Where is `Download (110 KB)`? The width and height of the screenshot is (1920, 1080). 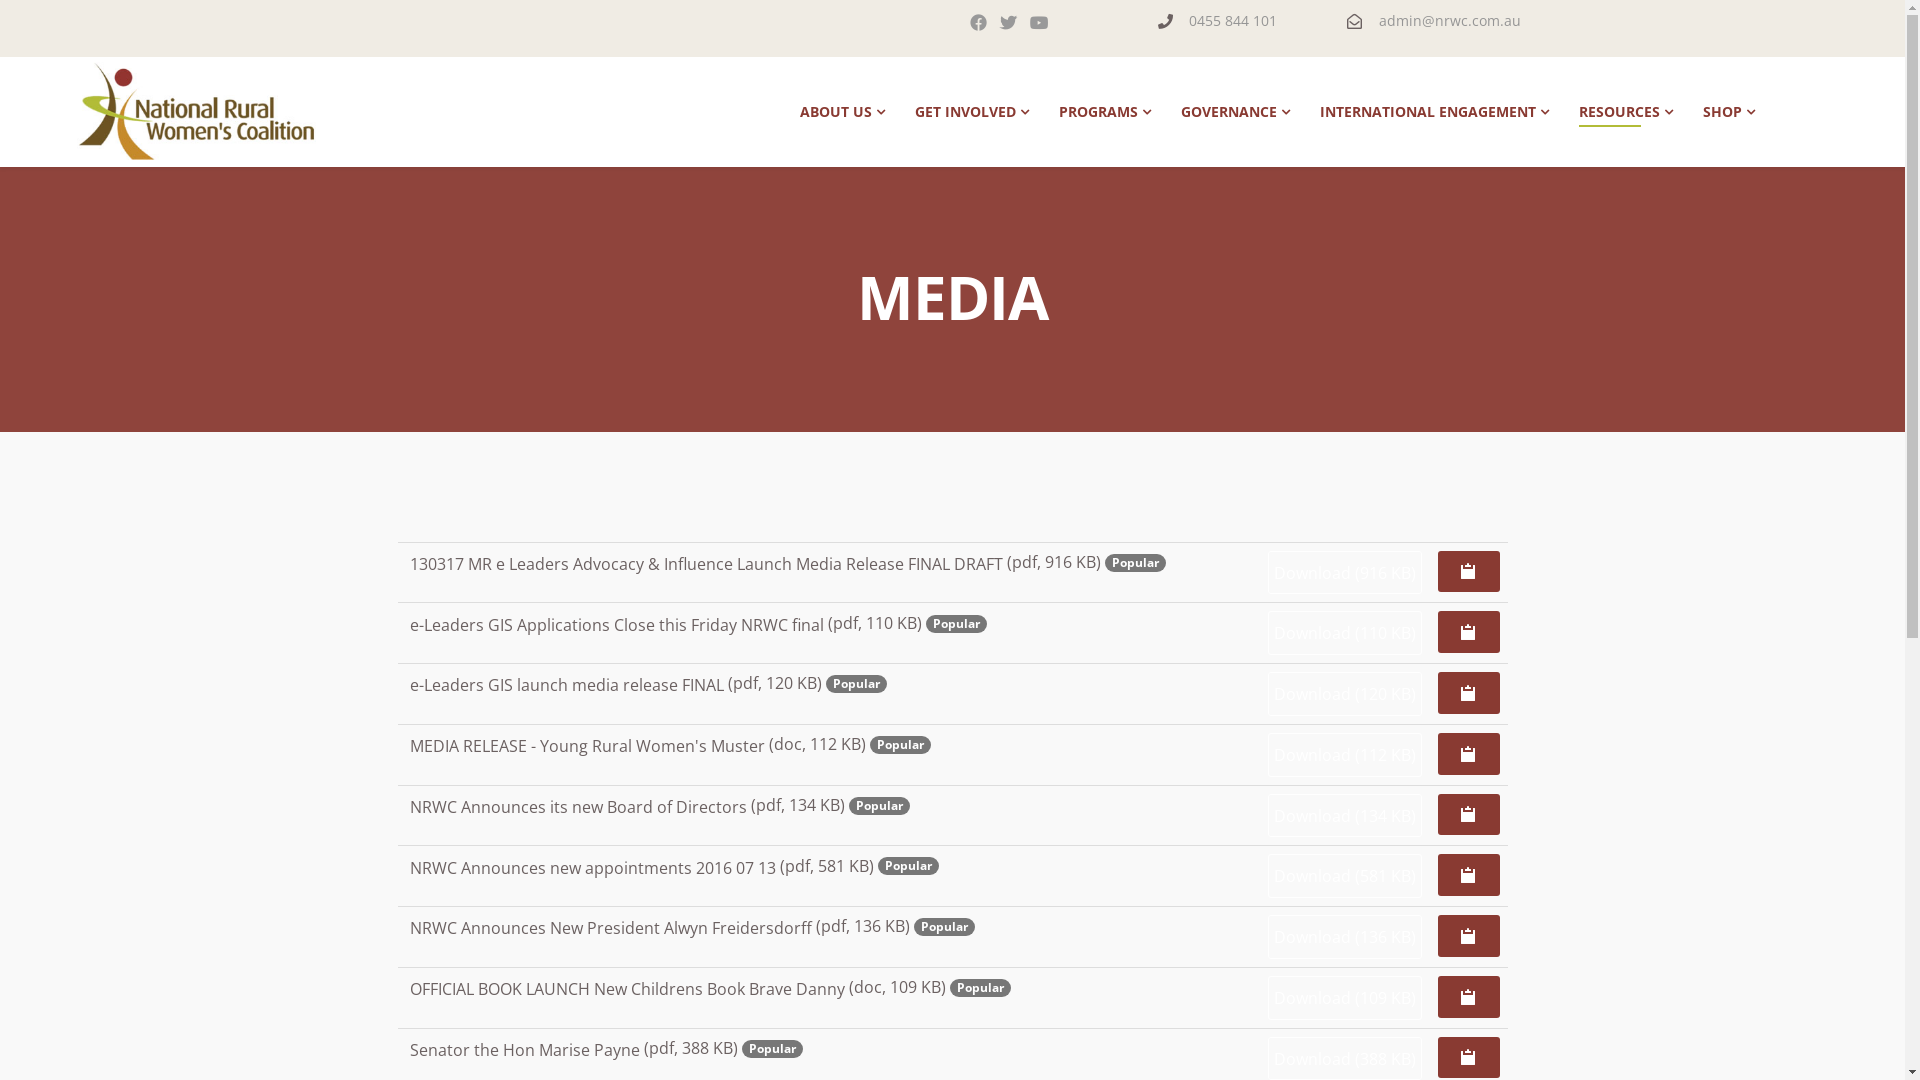
Download (110 KB) is located at coordinates (1345, 633).